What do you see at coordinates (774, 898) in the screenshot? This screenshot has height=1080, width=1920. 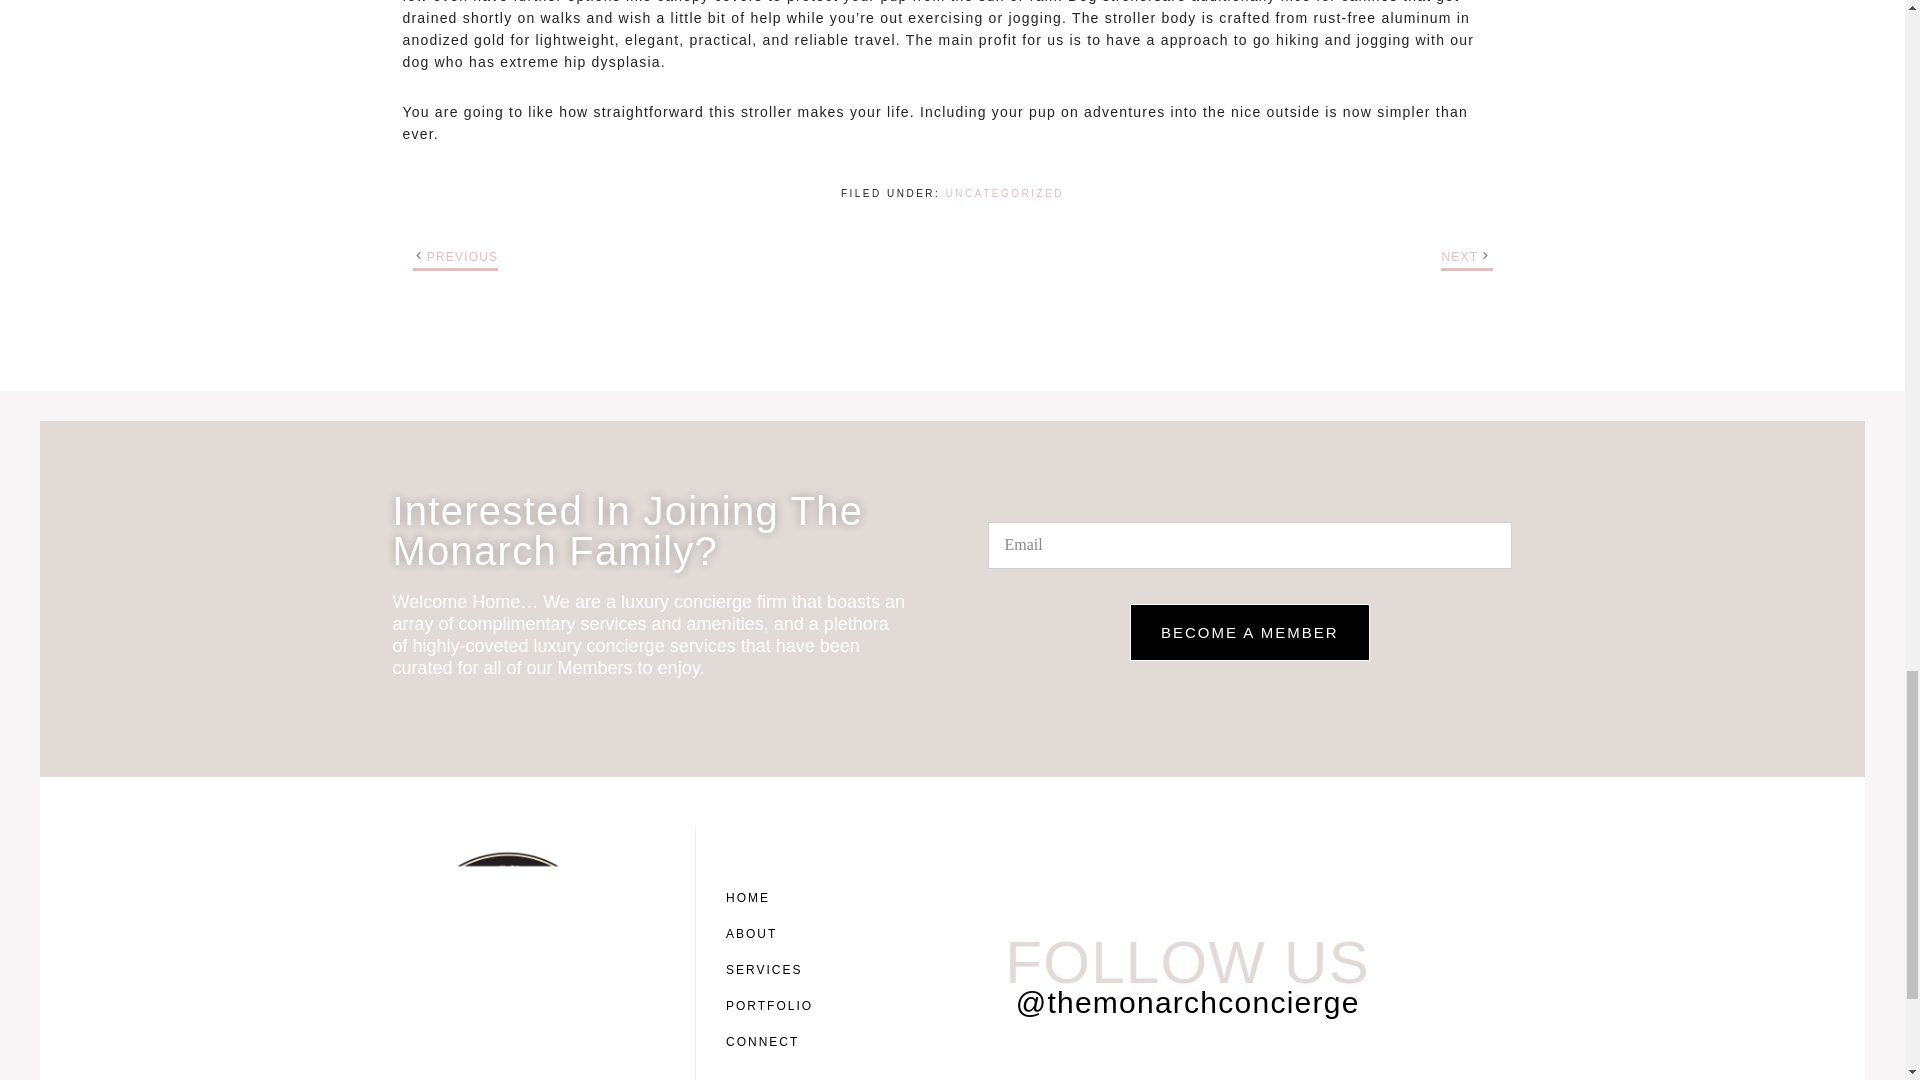 I see `HOME` at bounding box center [774, 898].